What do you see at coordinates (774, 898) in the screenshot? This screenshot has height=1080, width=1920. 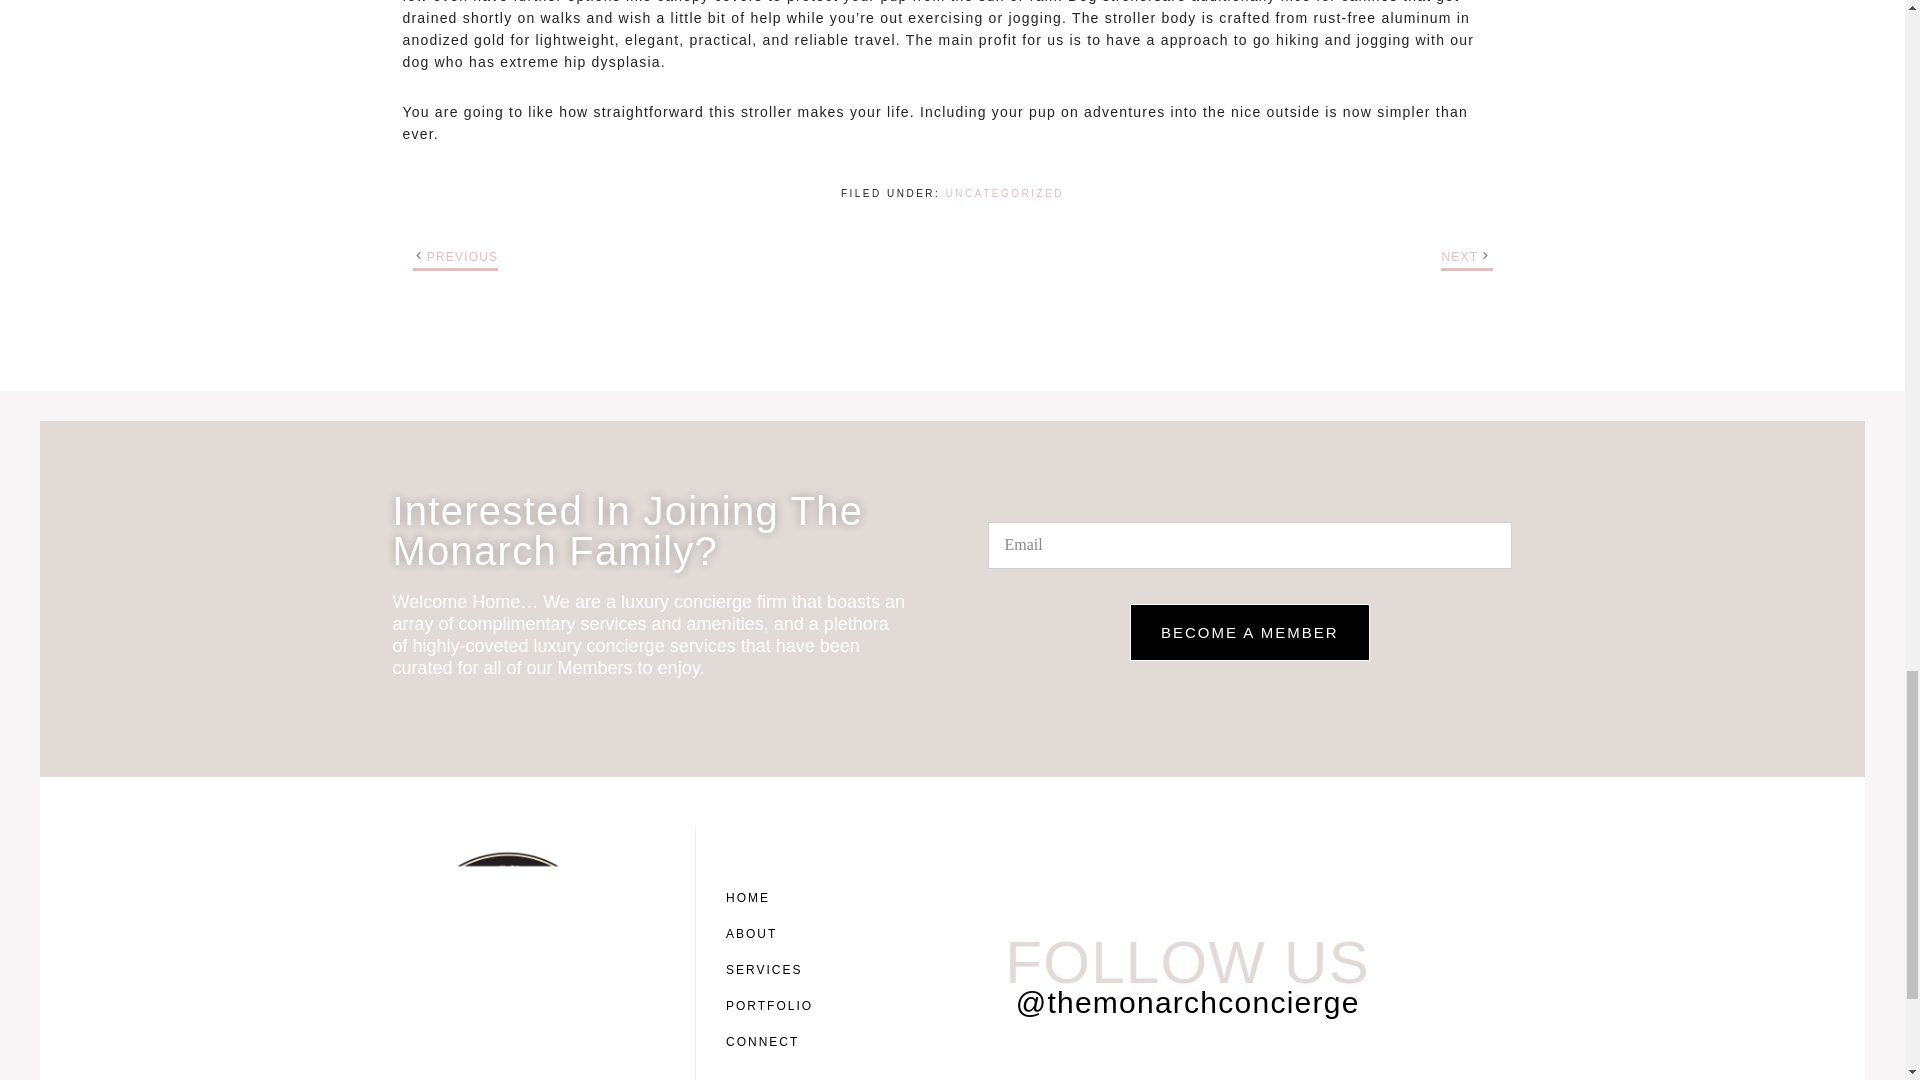 I see `HOME` at bounding box center [774, 898].